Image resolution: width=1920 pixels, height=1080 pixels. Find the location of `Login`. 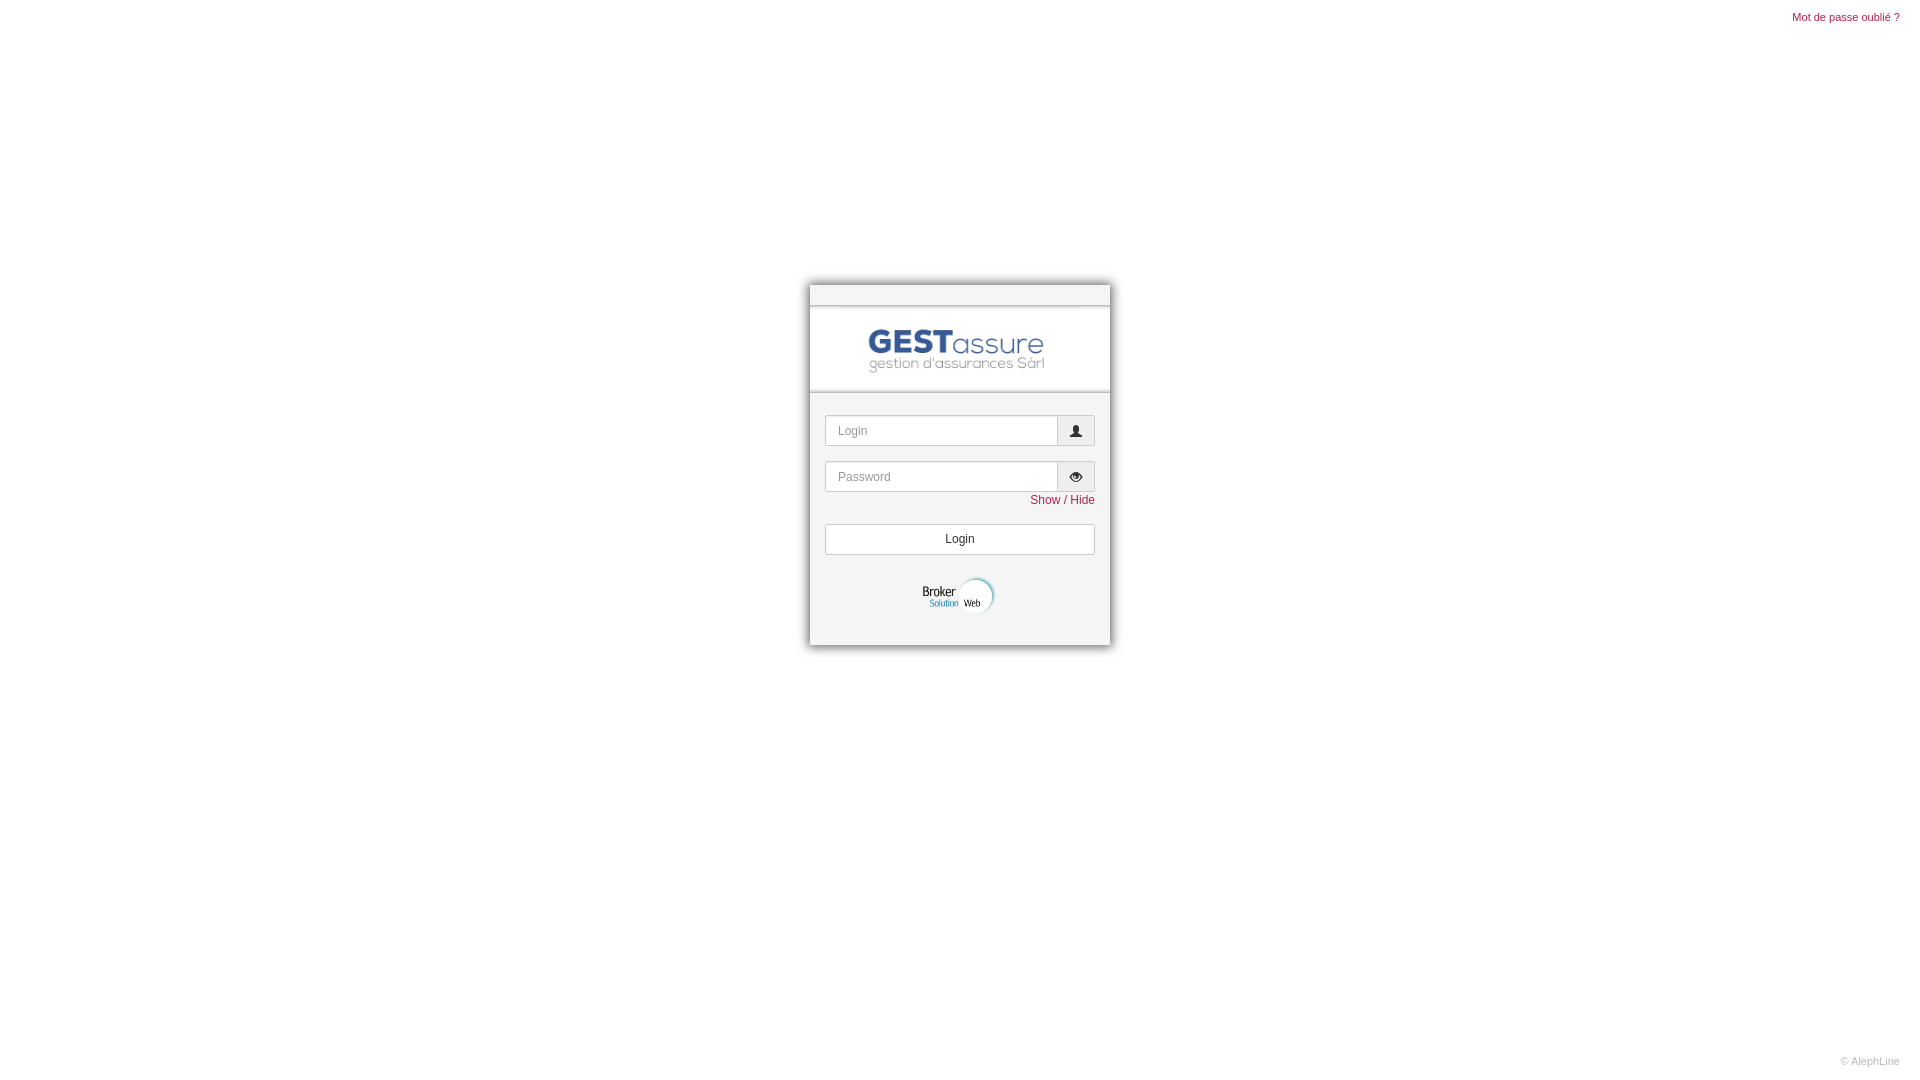

Login is located at coordinates (960, 540).